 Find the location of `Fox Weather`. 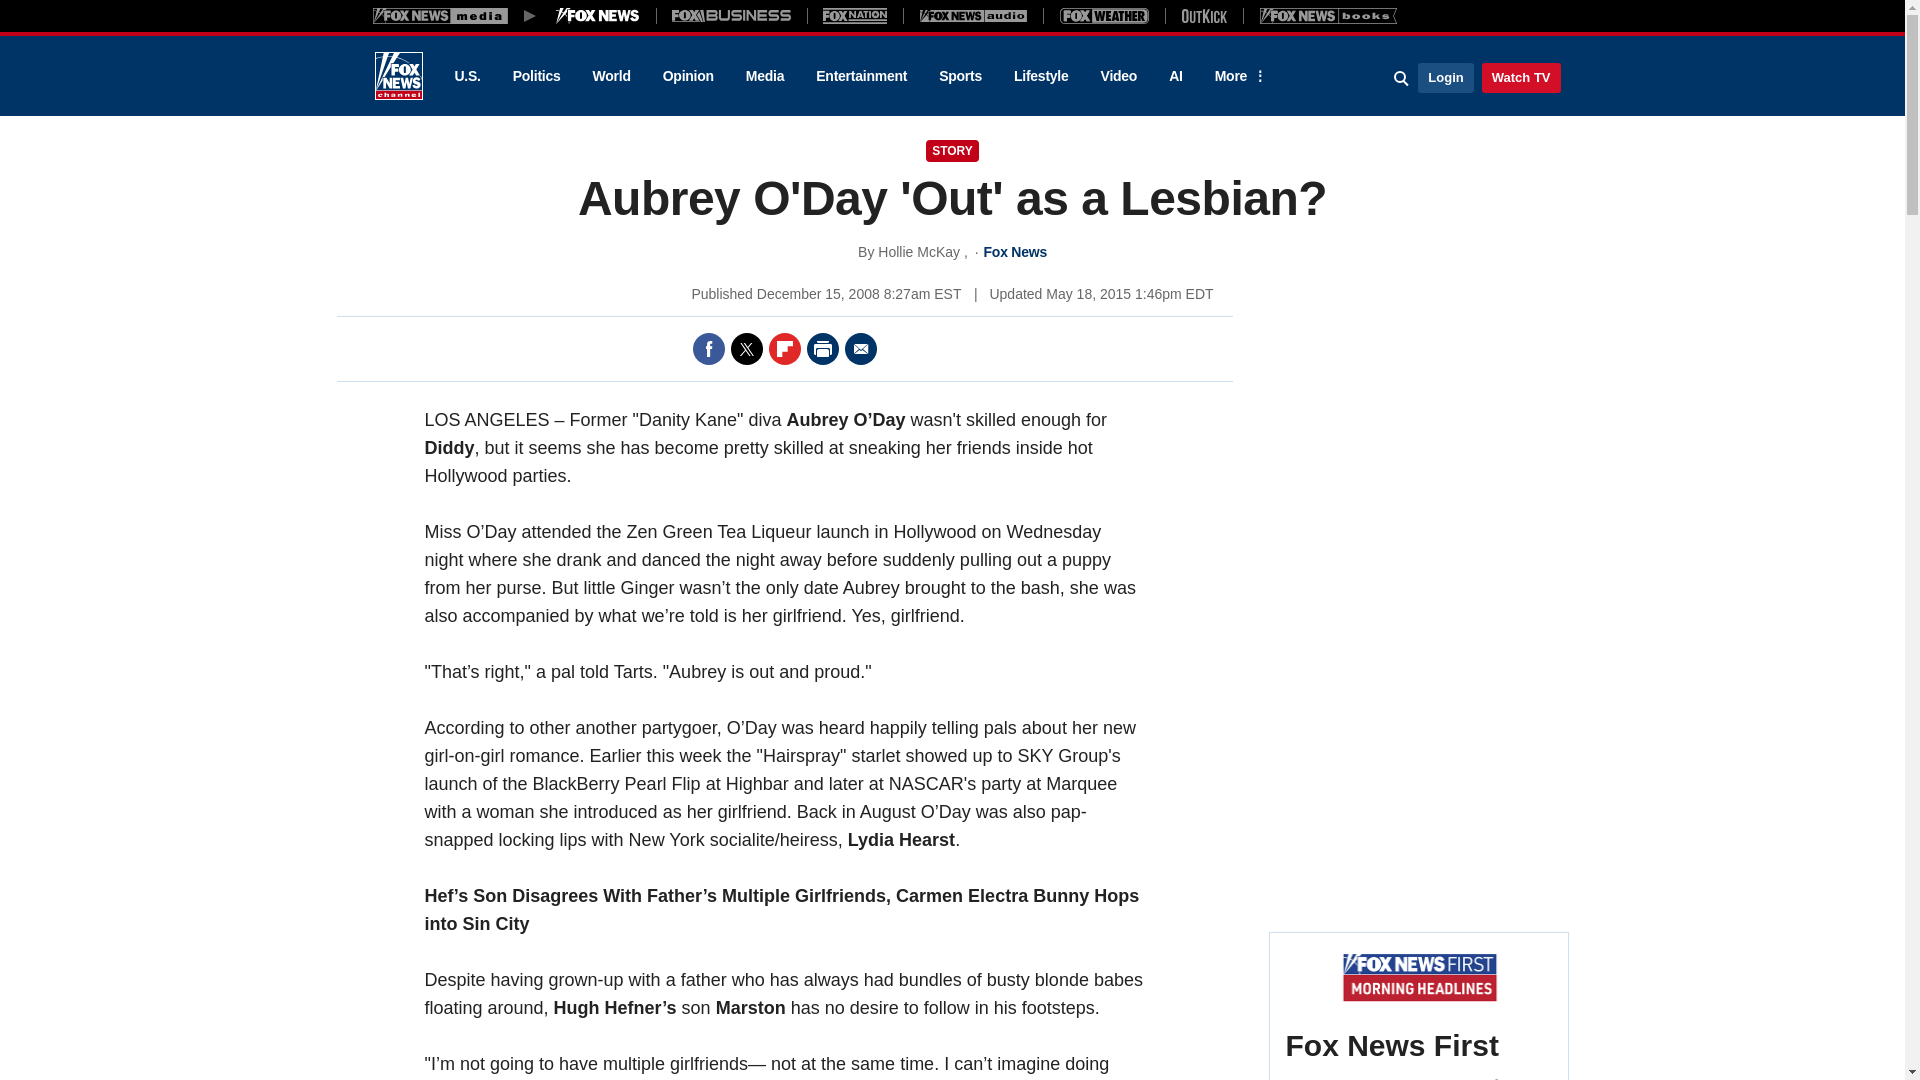

Fox Weather is located at coordinates (1104, 15).